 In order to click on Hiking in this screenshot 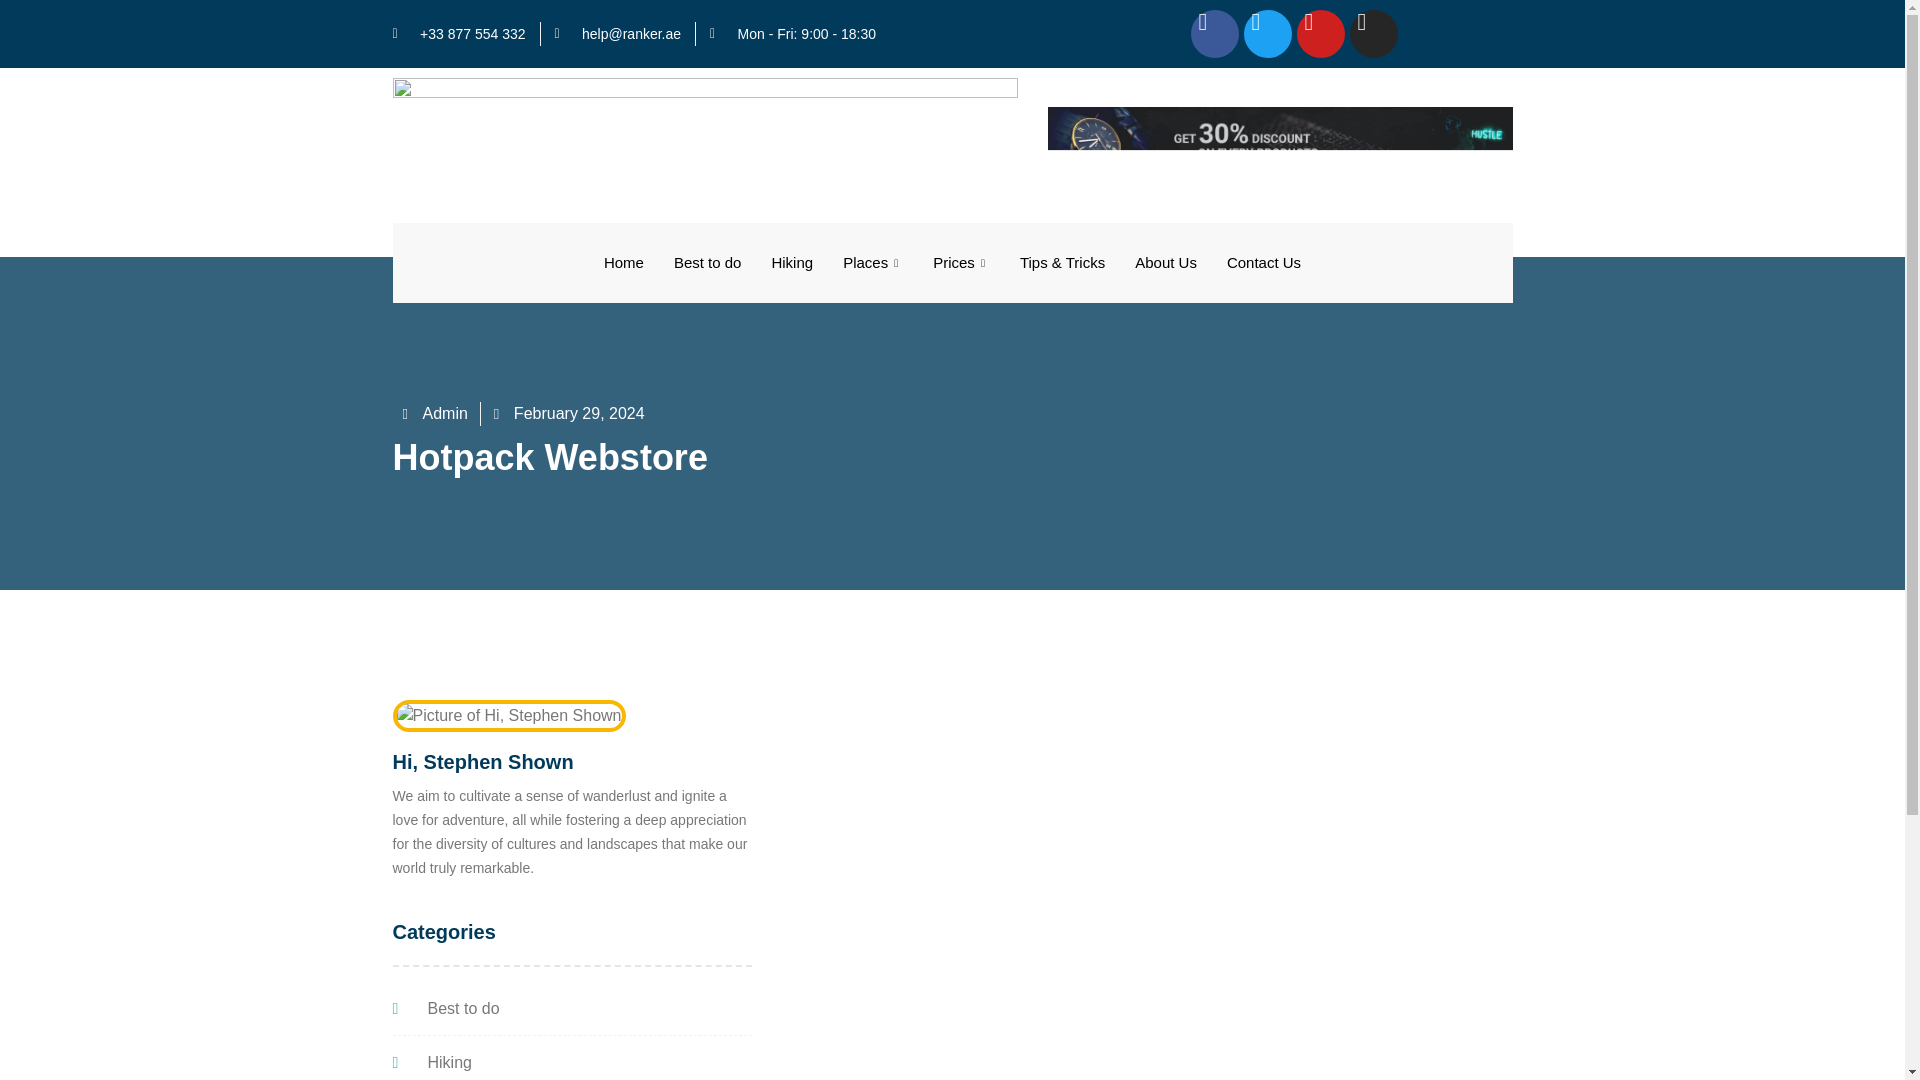, I will do `click(570, 1062)`.